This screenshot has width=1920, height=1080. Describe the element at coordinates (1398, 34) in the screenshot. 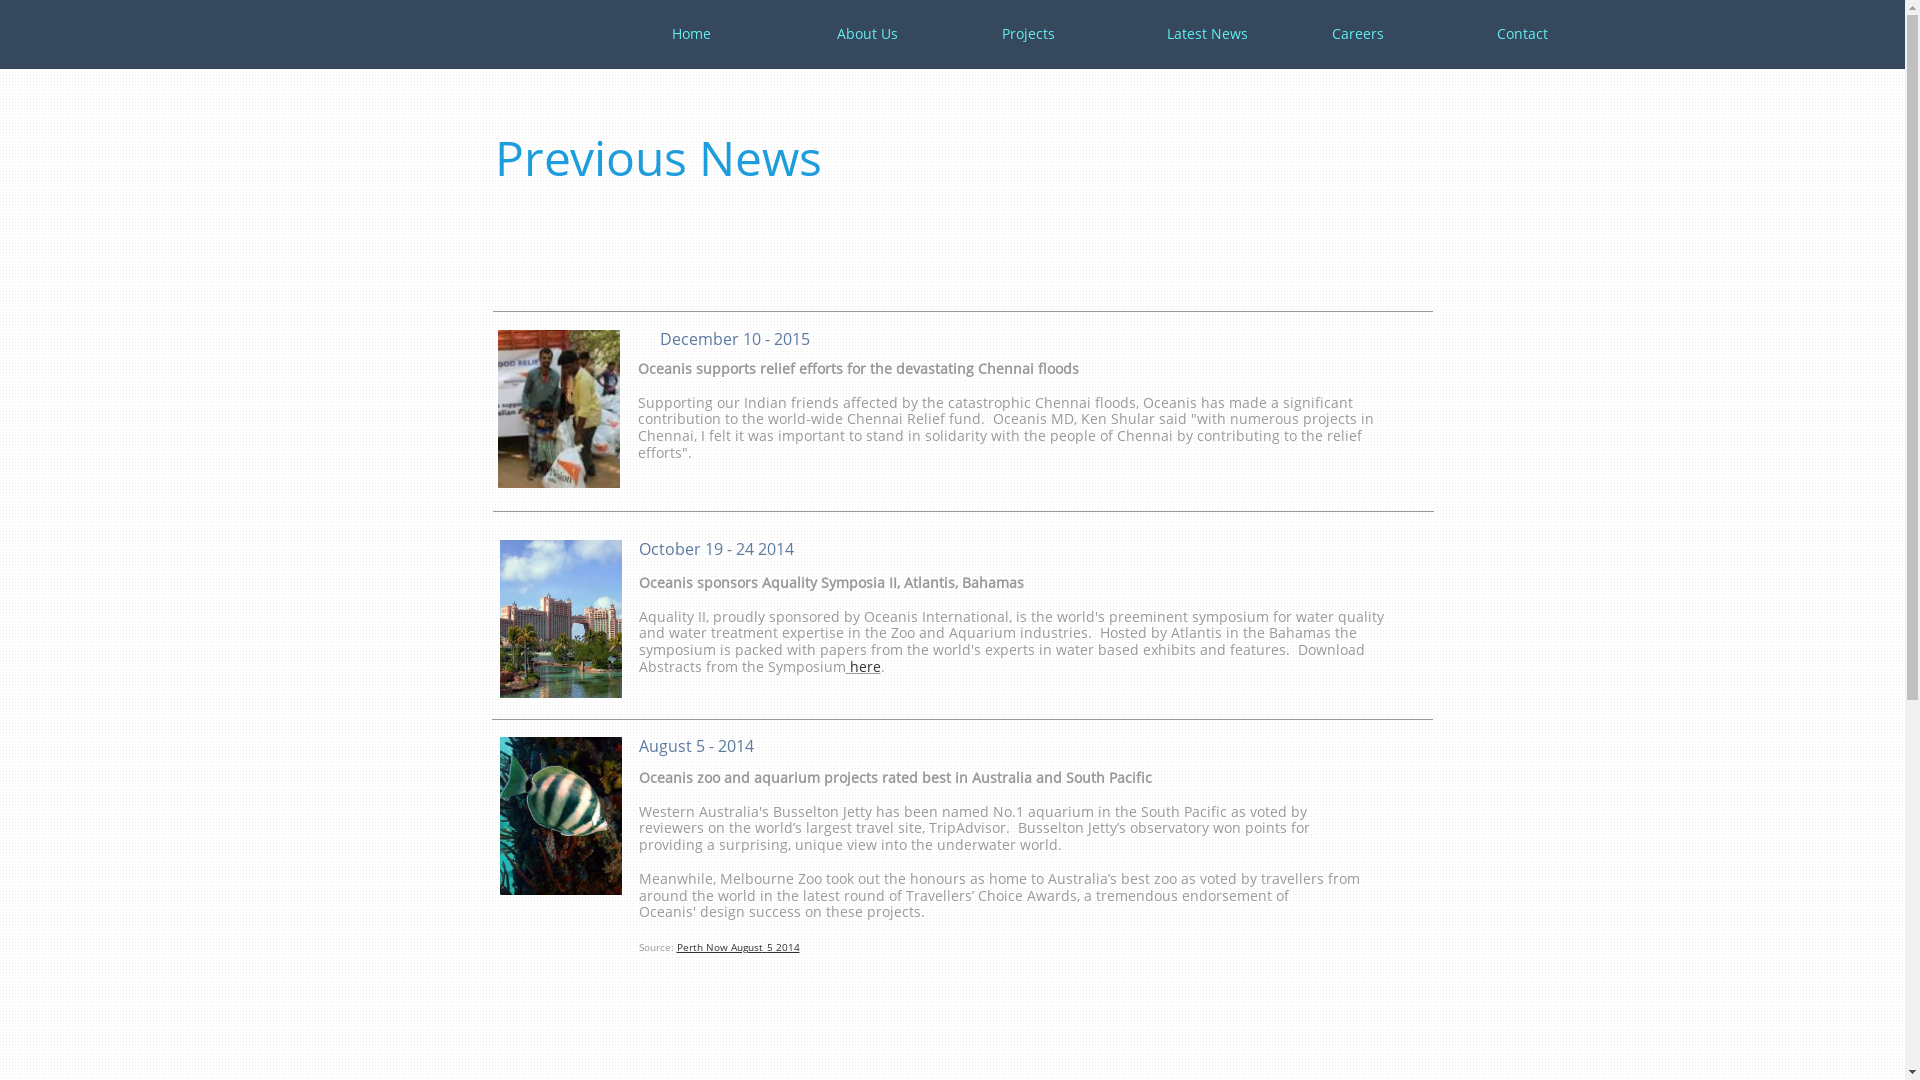

I see `Careers` at that location.